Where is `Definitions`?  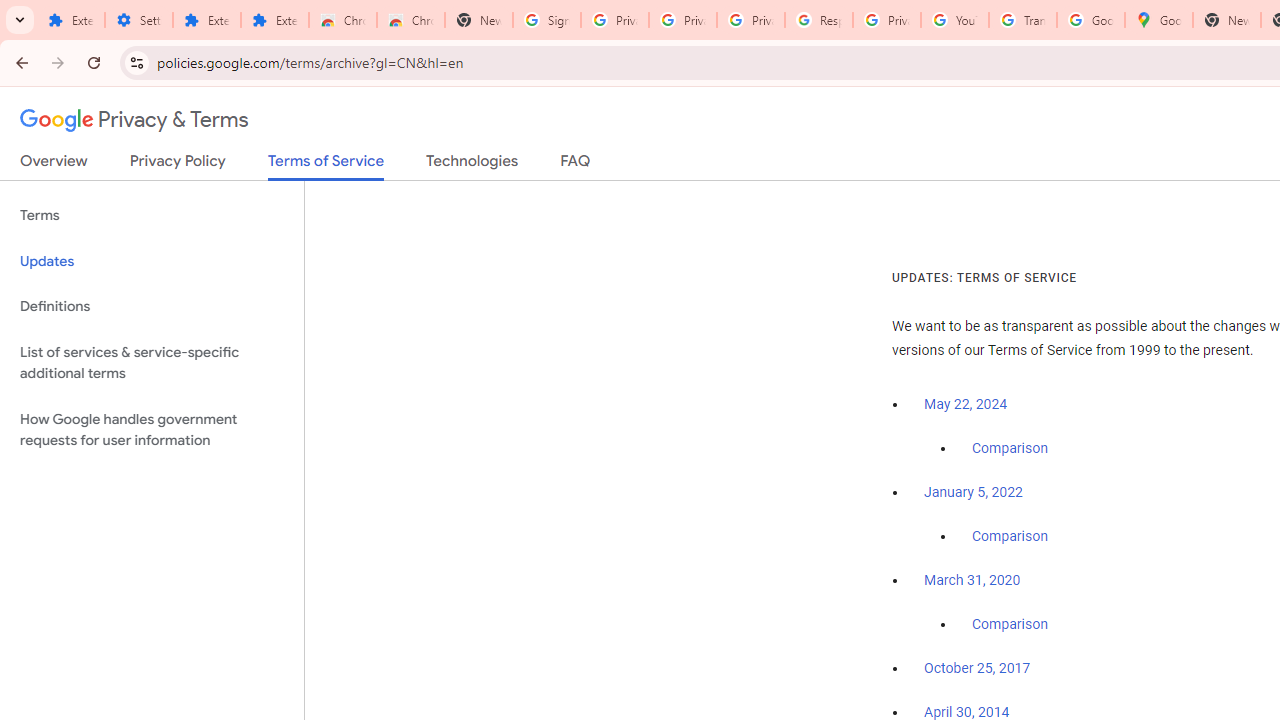 Definitions is located at coordinates (152, 306).